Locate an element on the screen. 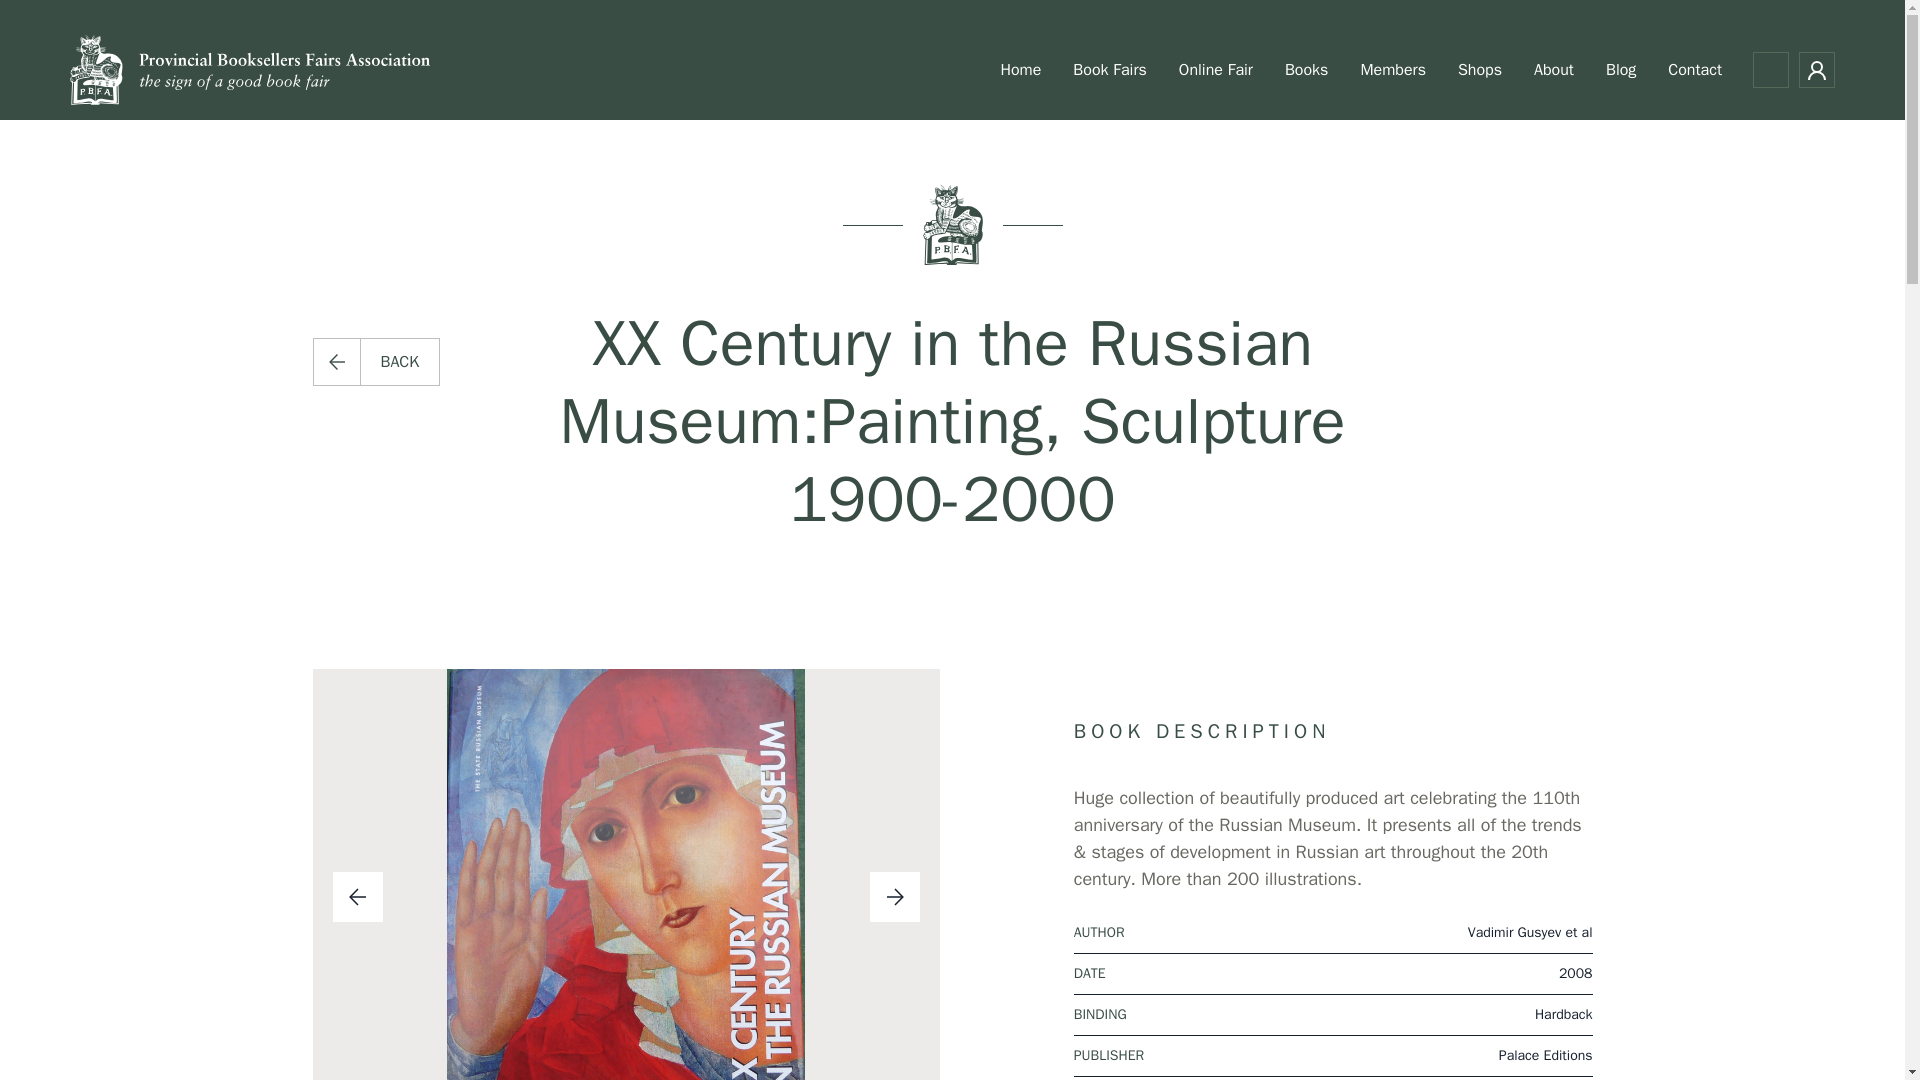 The image size is (1920, 1080). Contact is located at coordinates (1694, 69).